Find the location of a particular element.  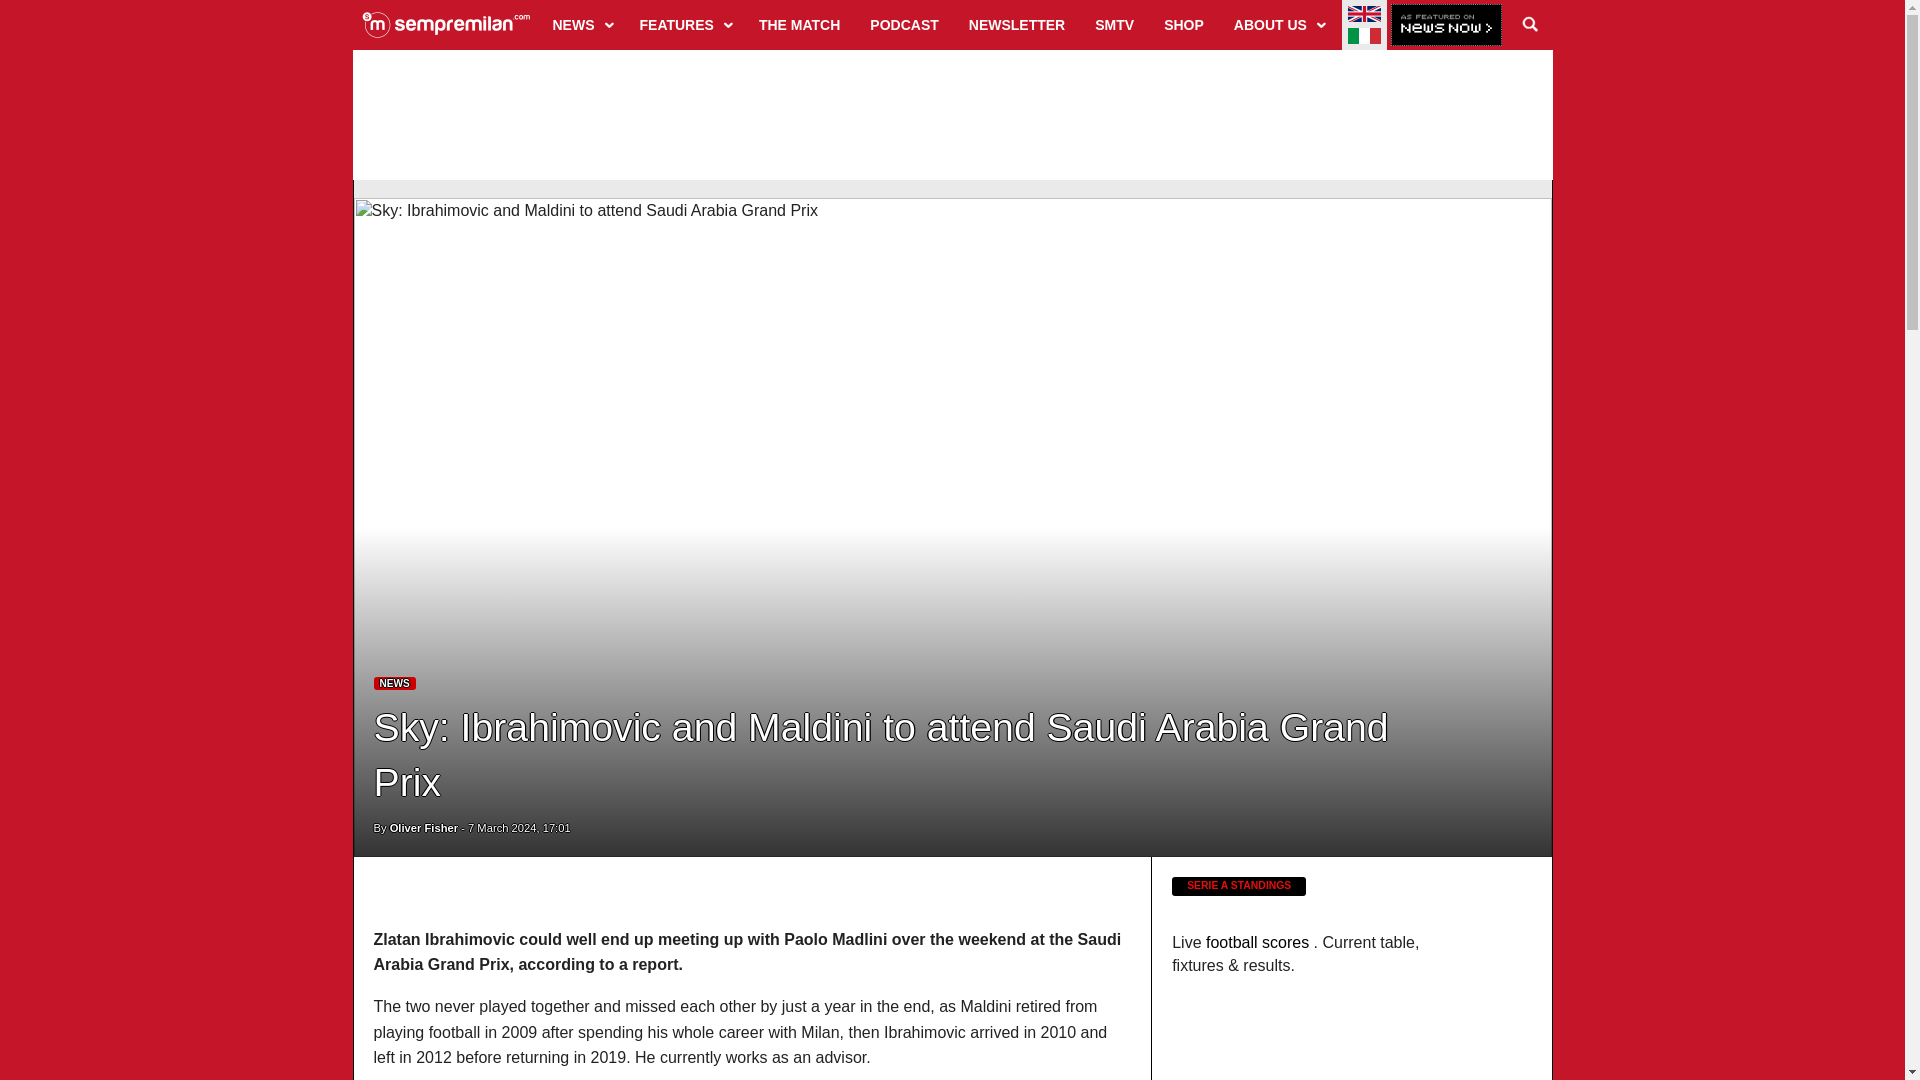

PODCAST is located at coordinates (903, 24).